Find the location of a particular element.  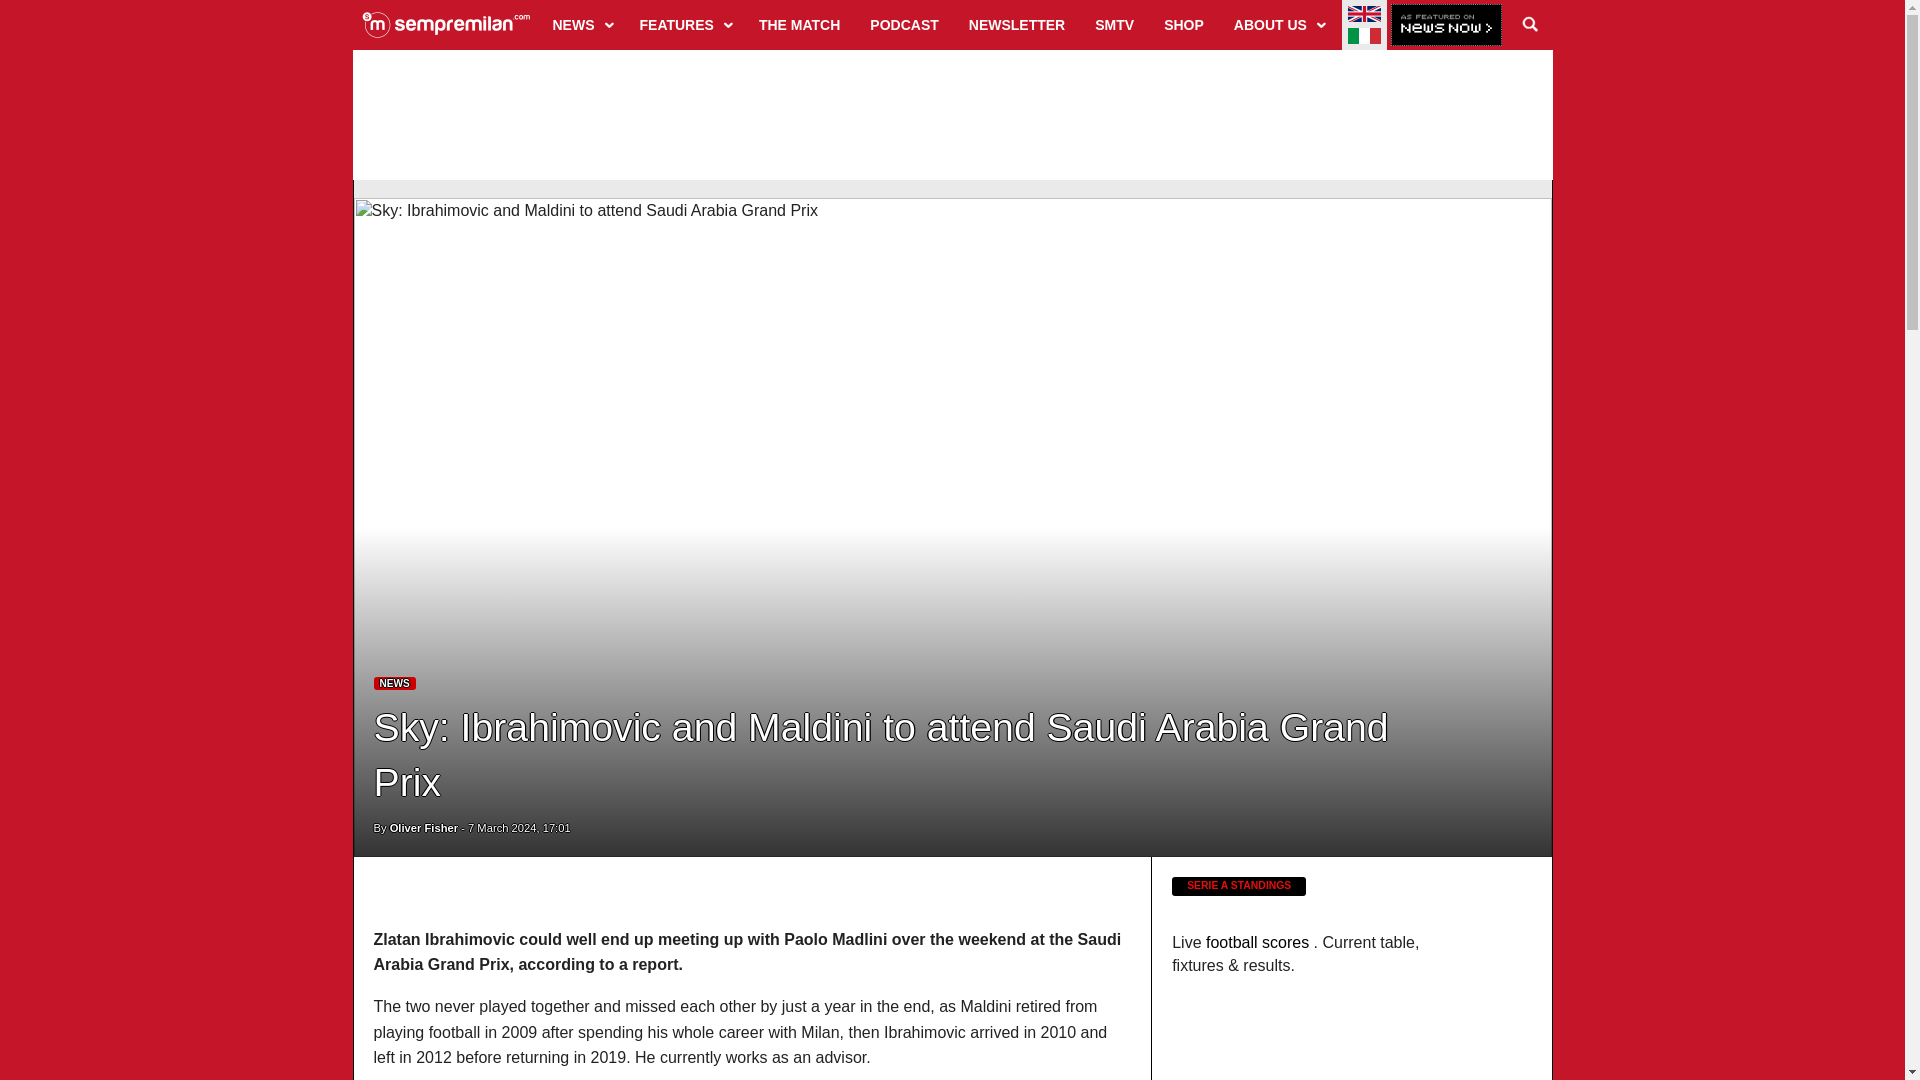

PODCAST is located at coordinates (903, 24).